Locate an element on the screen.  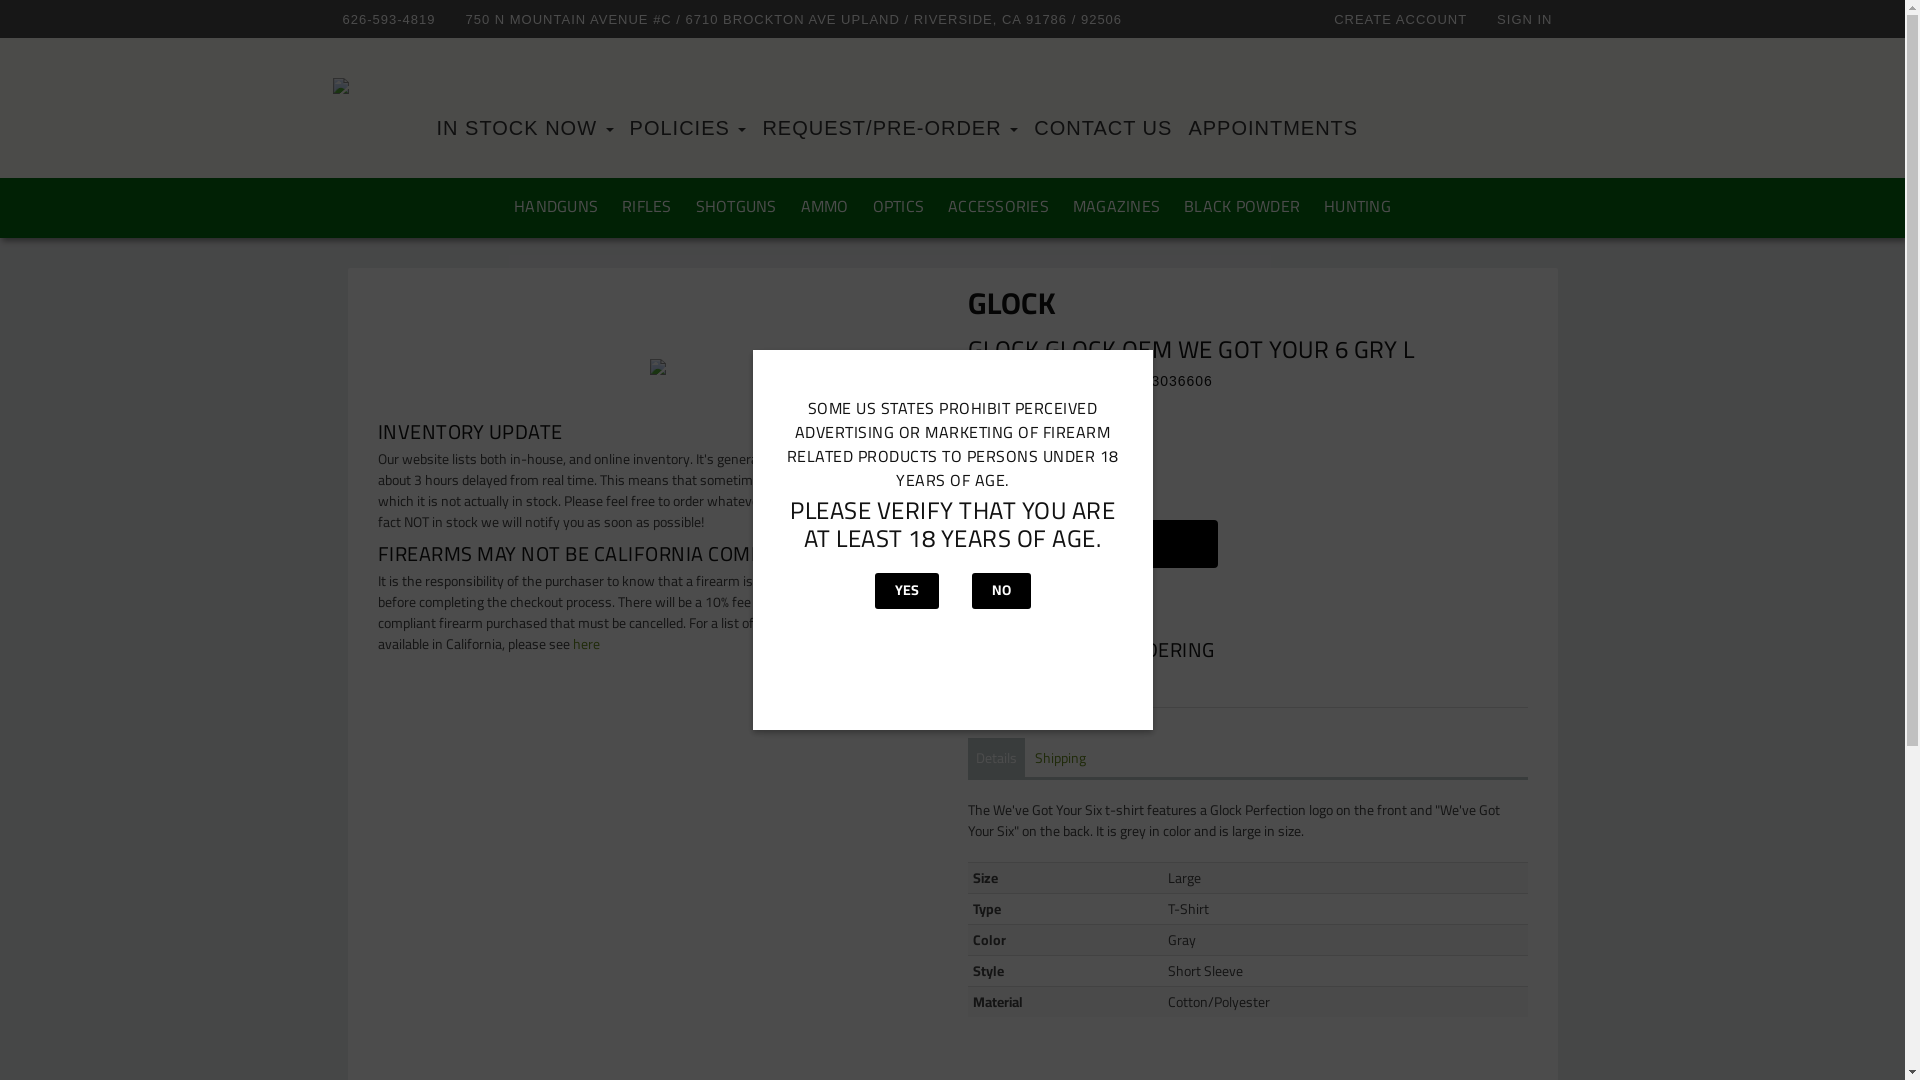
SIGN IN is located at coordinates (1530, 18).